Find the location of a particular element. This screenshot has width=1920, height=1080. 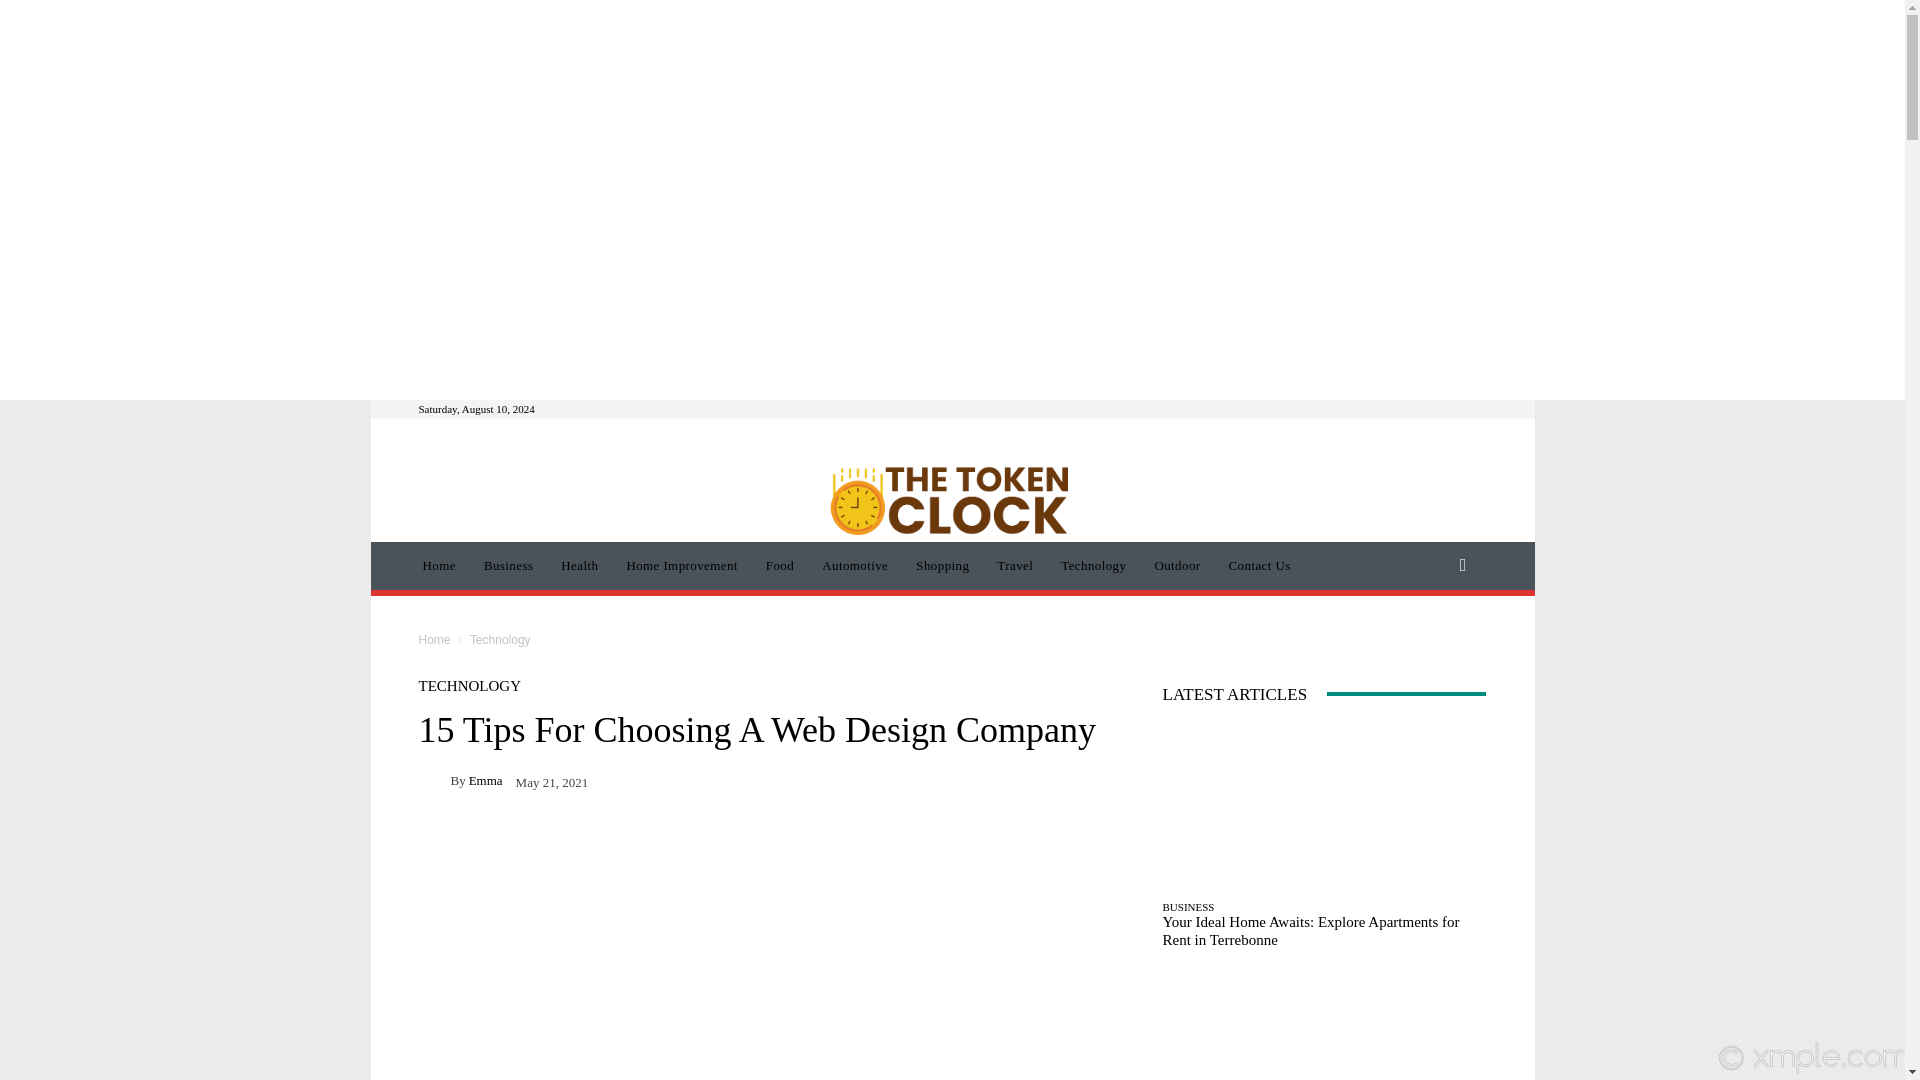

Shopping is located at coordinates (942, 566).